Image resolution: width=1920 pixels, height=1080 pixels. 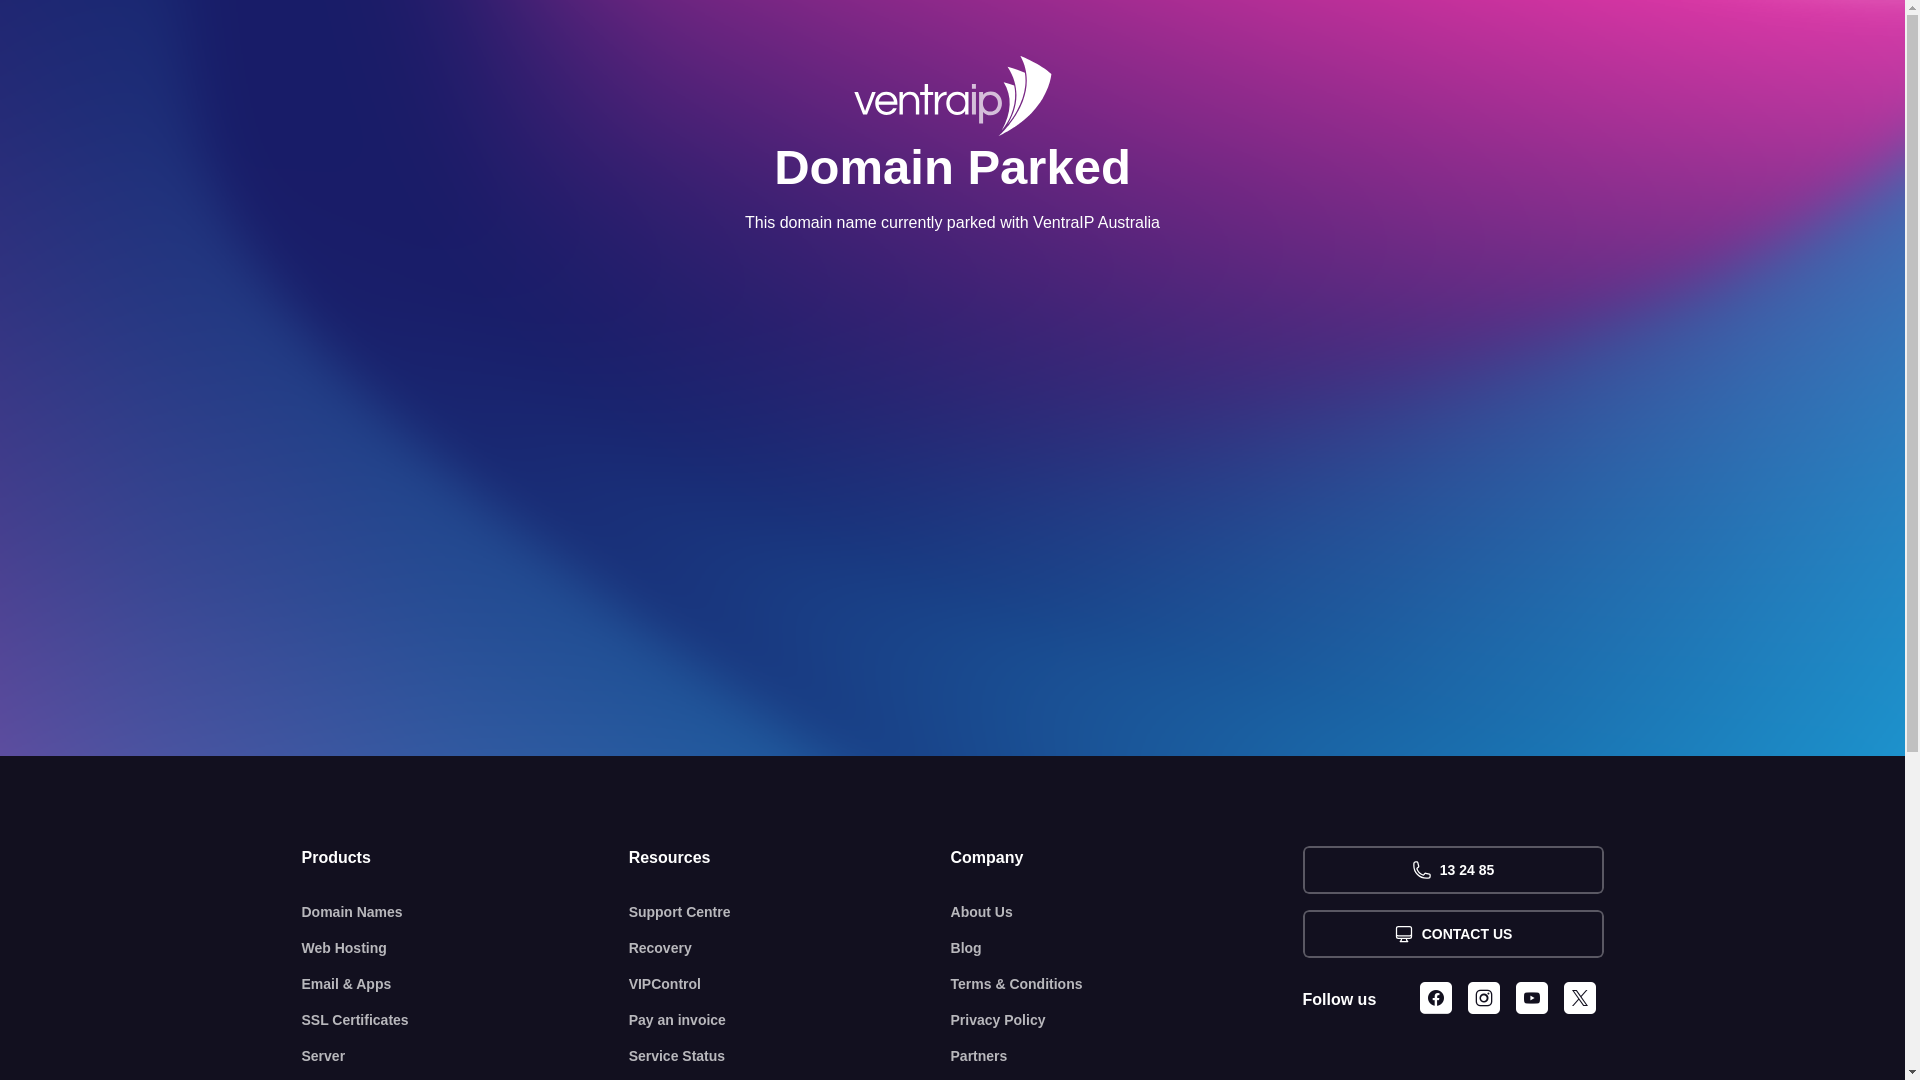 What do you see at coordinates (1127, 912) in the screenshot?
I see `About Us` at bounding box center [1127, 912].